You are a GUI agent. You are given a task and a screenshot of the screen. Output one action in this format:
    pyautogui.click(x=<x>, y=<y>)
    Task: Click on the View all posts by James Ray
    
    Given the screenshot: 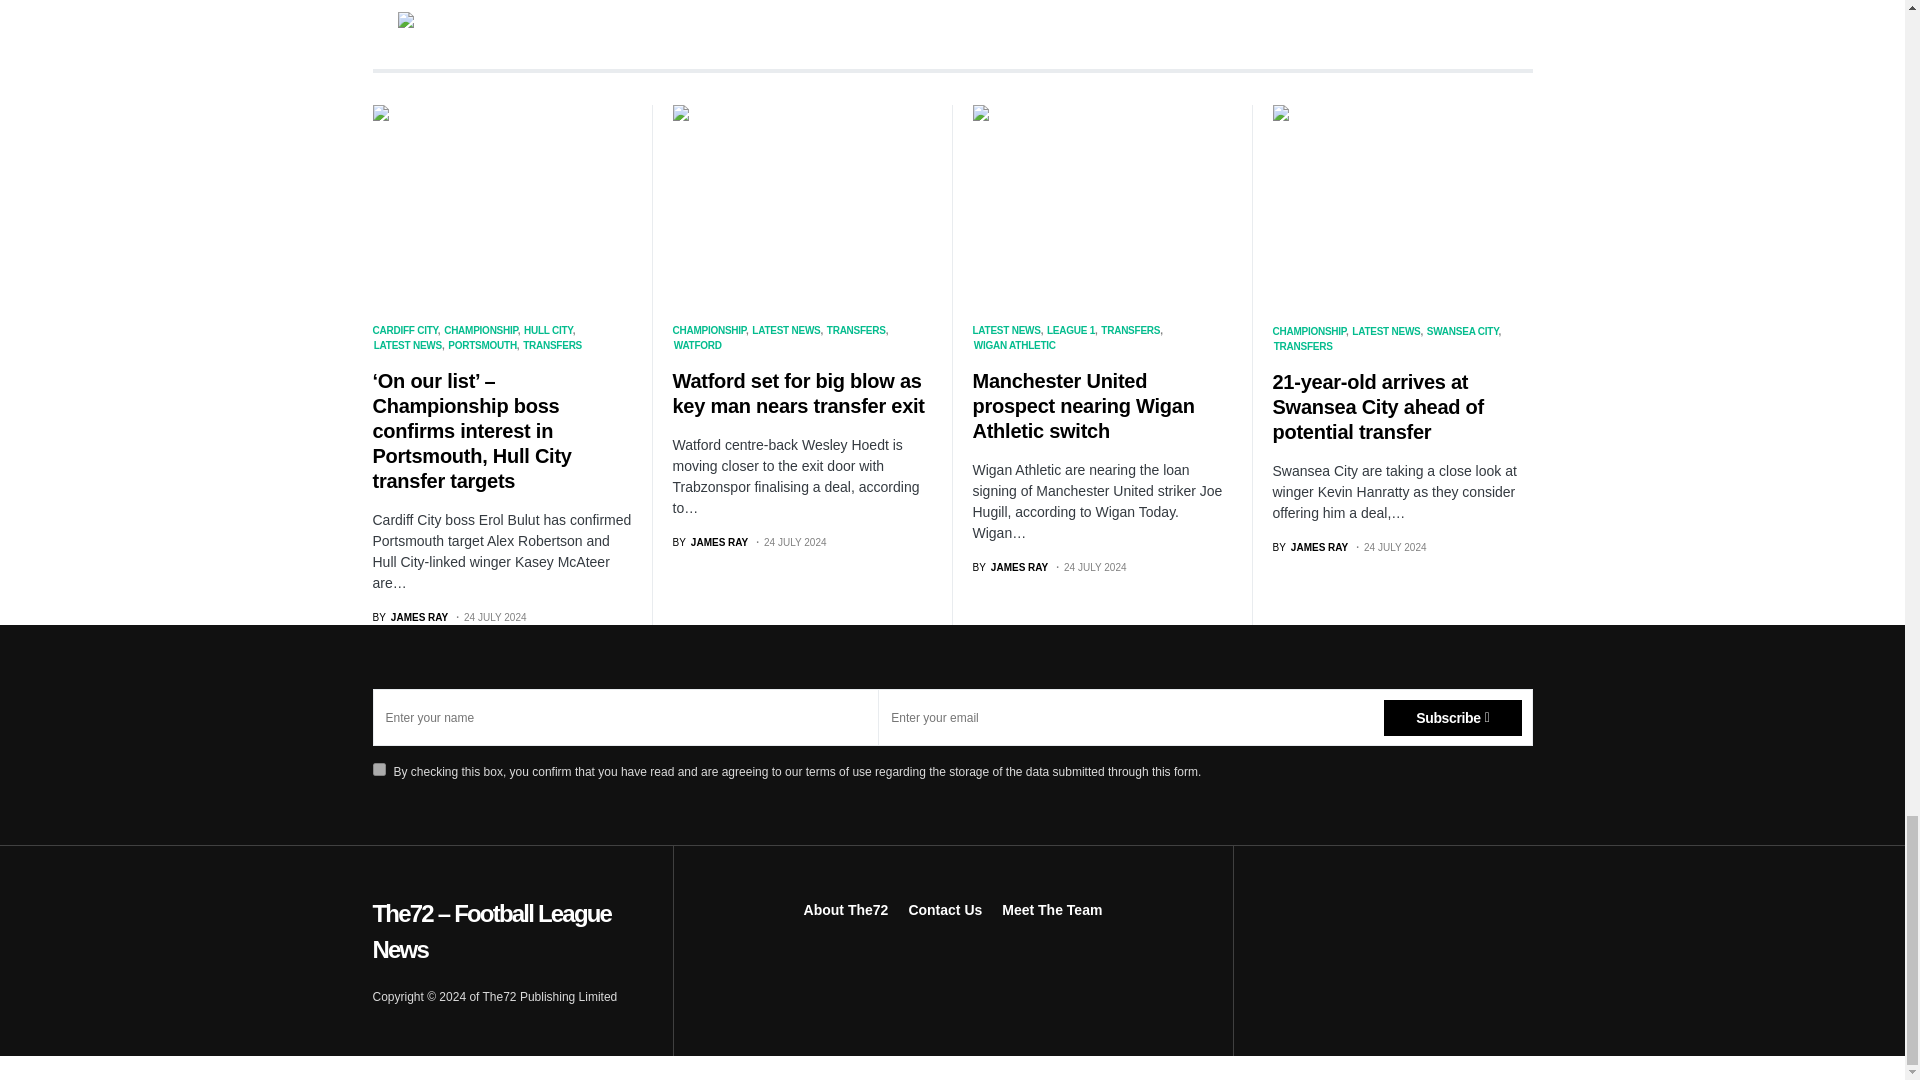 What is the action you would take?
    pyautogui.click(x=410, y=618)
    